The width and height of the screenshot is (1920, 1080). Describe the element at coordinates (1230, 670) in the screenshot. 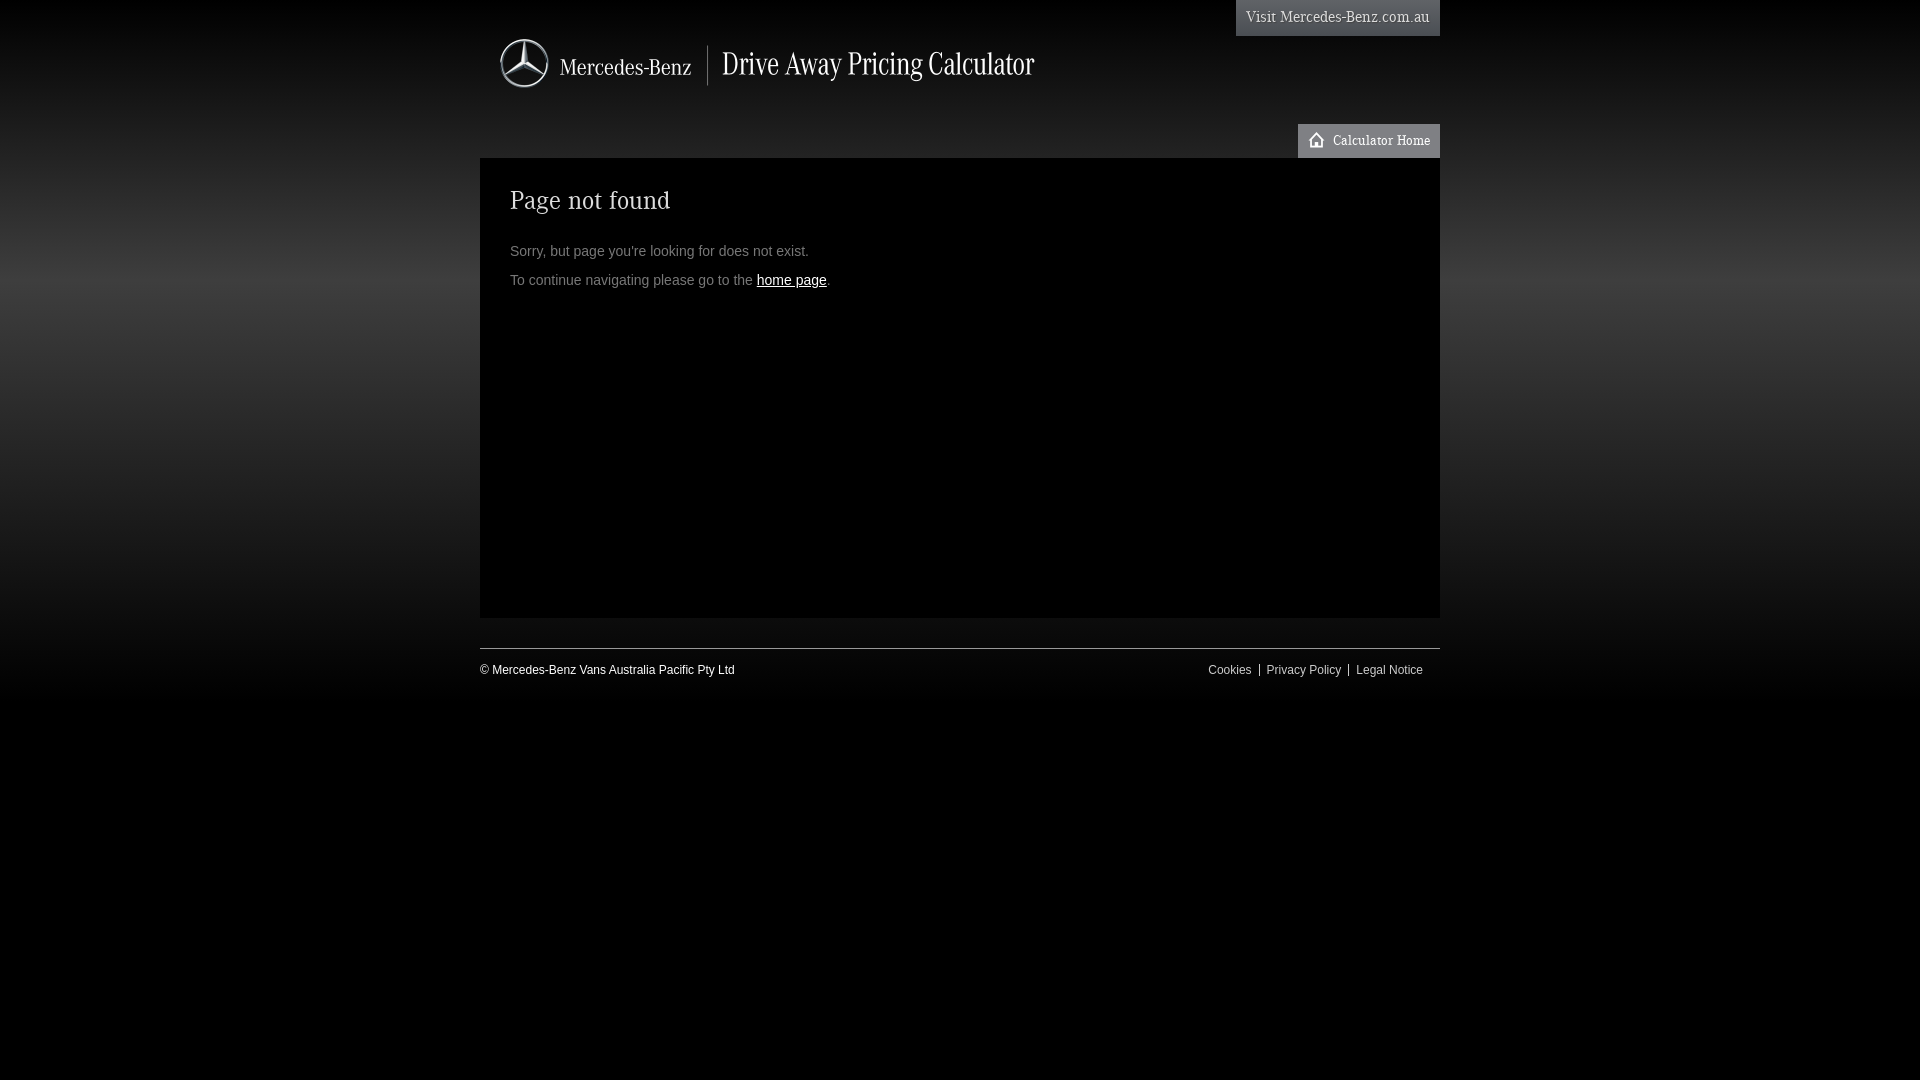

I see `Cookies` at that location.